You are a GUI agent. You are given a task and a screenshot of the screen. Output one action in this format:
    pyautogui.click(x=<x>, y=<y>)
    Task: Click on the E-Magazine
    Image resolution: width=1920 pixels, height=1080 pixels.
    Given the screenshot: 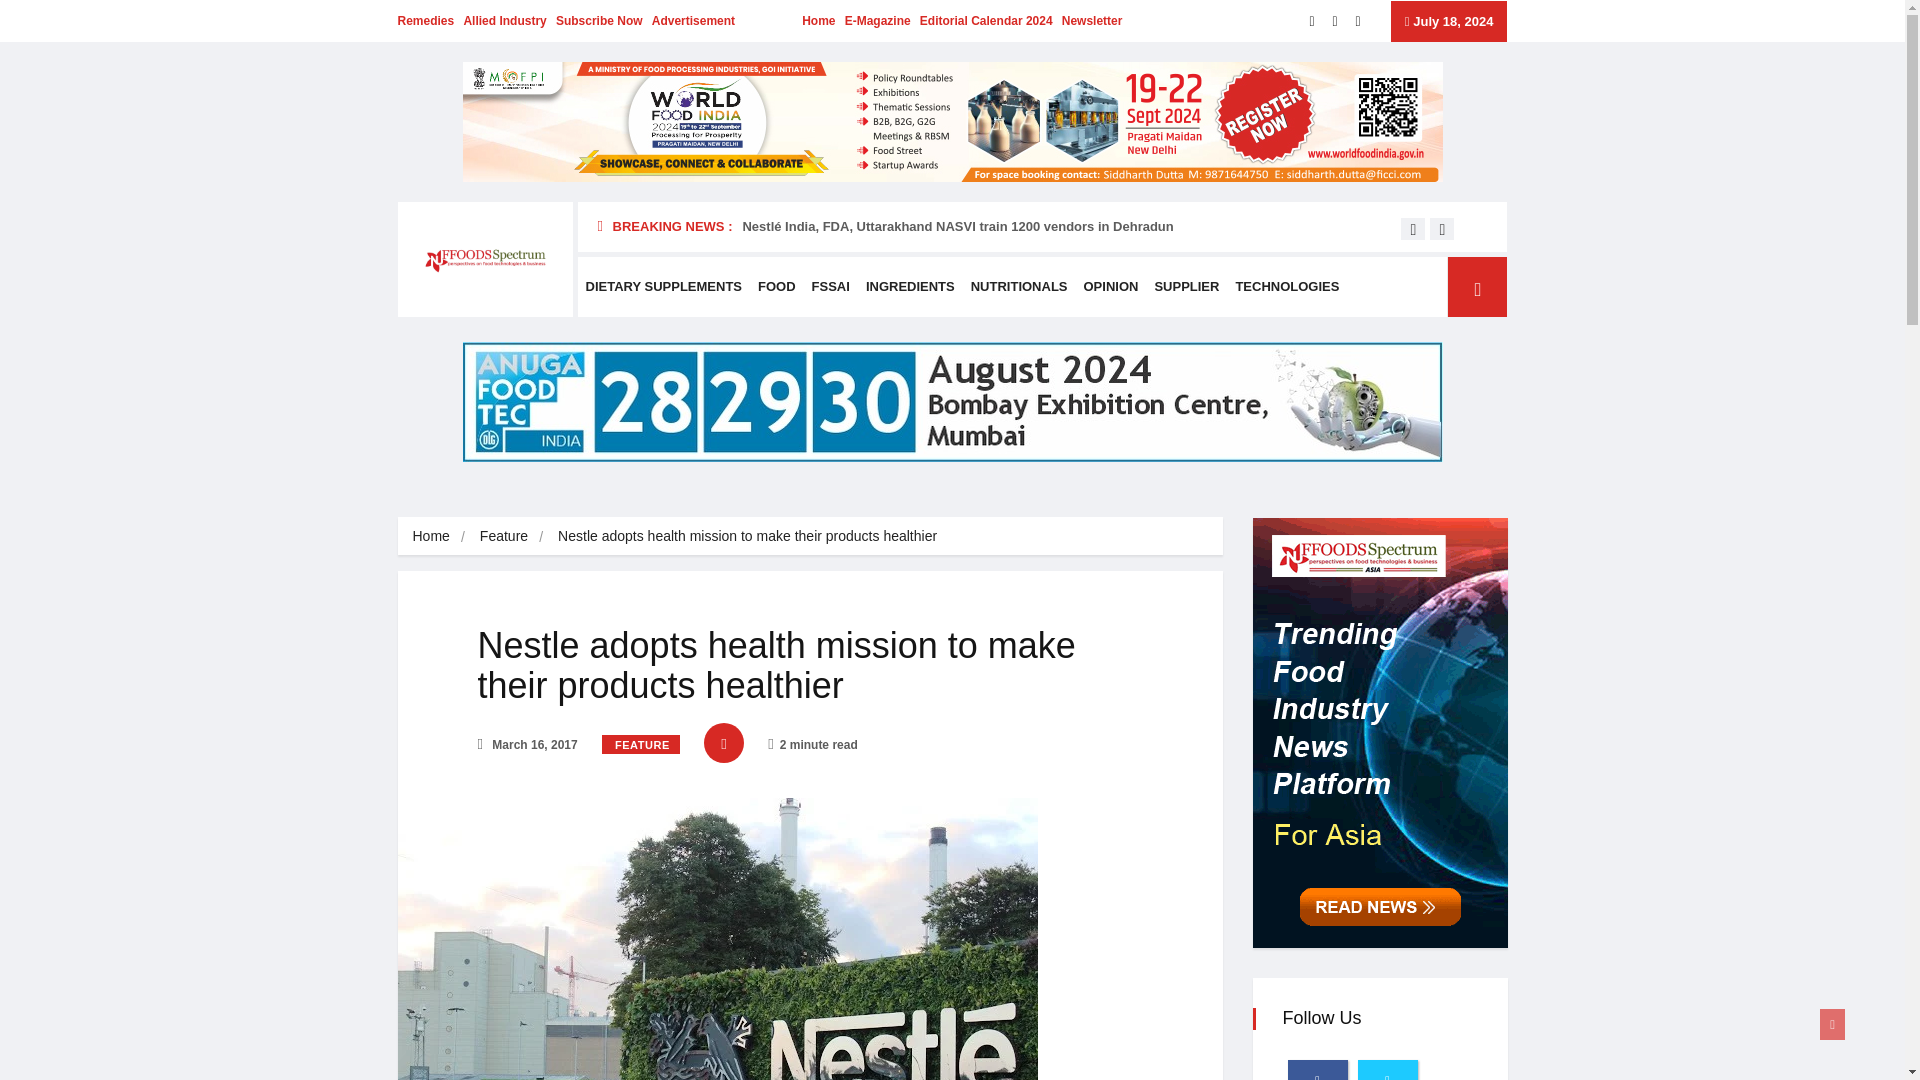 What is the action you would take?
    pyautogui.click(x=877, y=21)
    